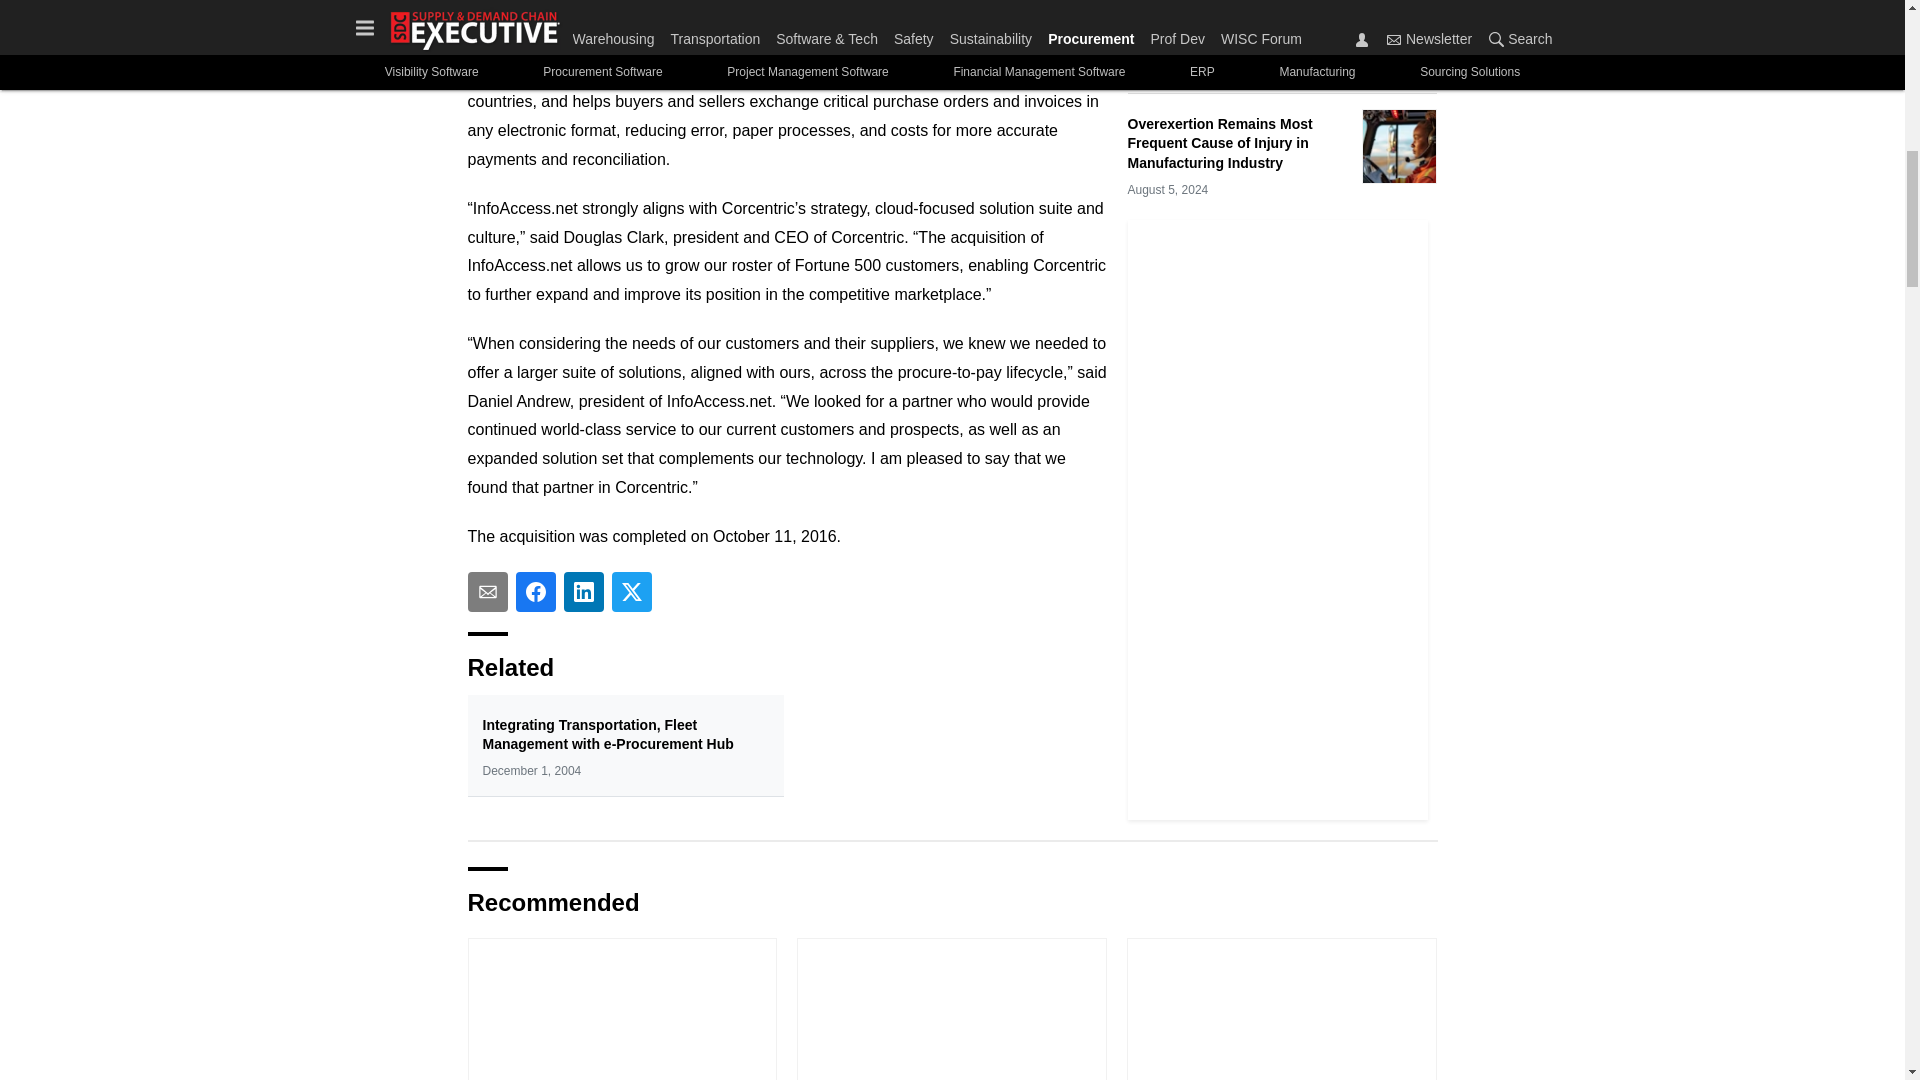 The image size is (1920, 1080). Describe the element at coordinates (536, 592) in the screenshot. I see `Share To facebook` at that location.